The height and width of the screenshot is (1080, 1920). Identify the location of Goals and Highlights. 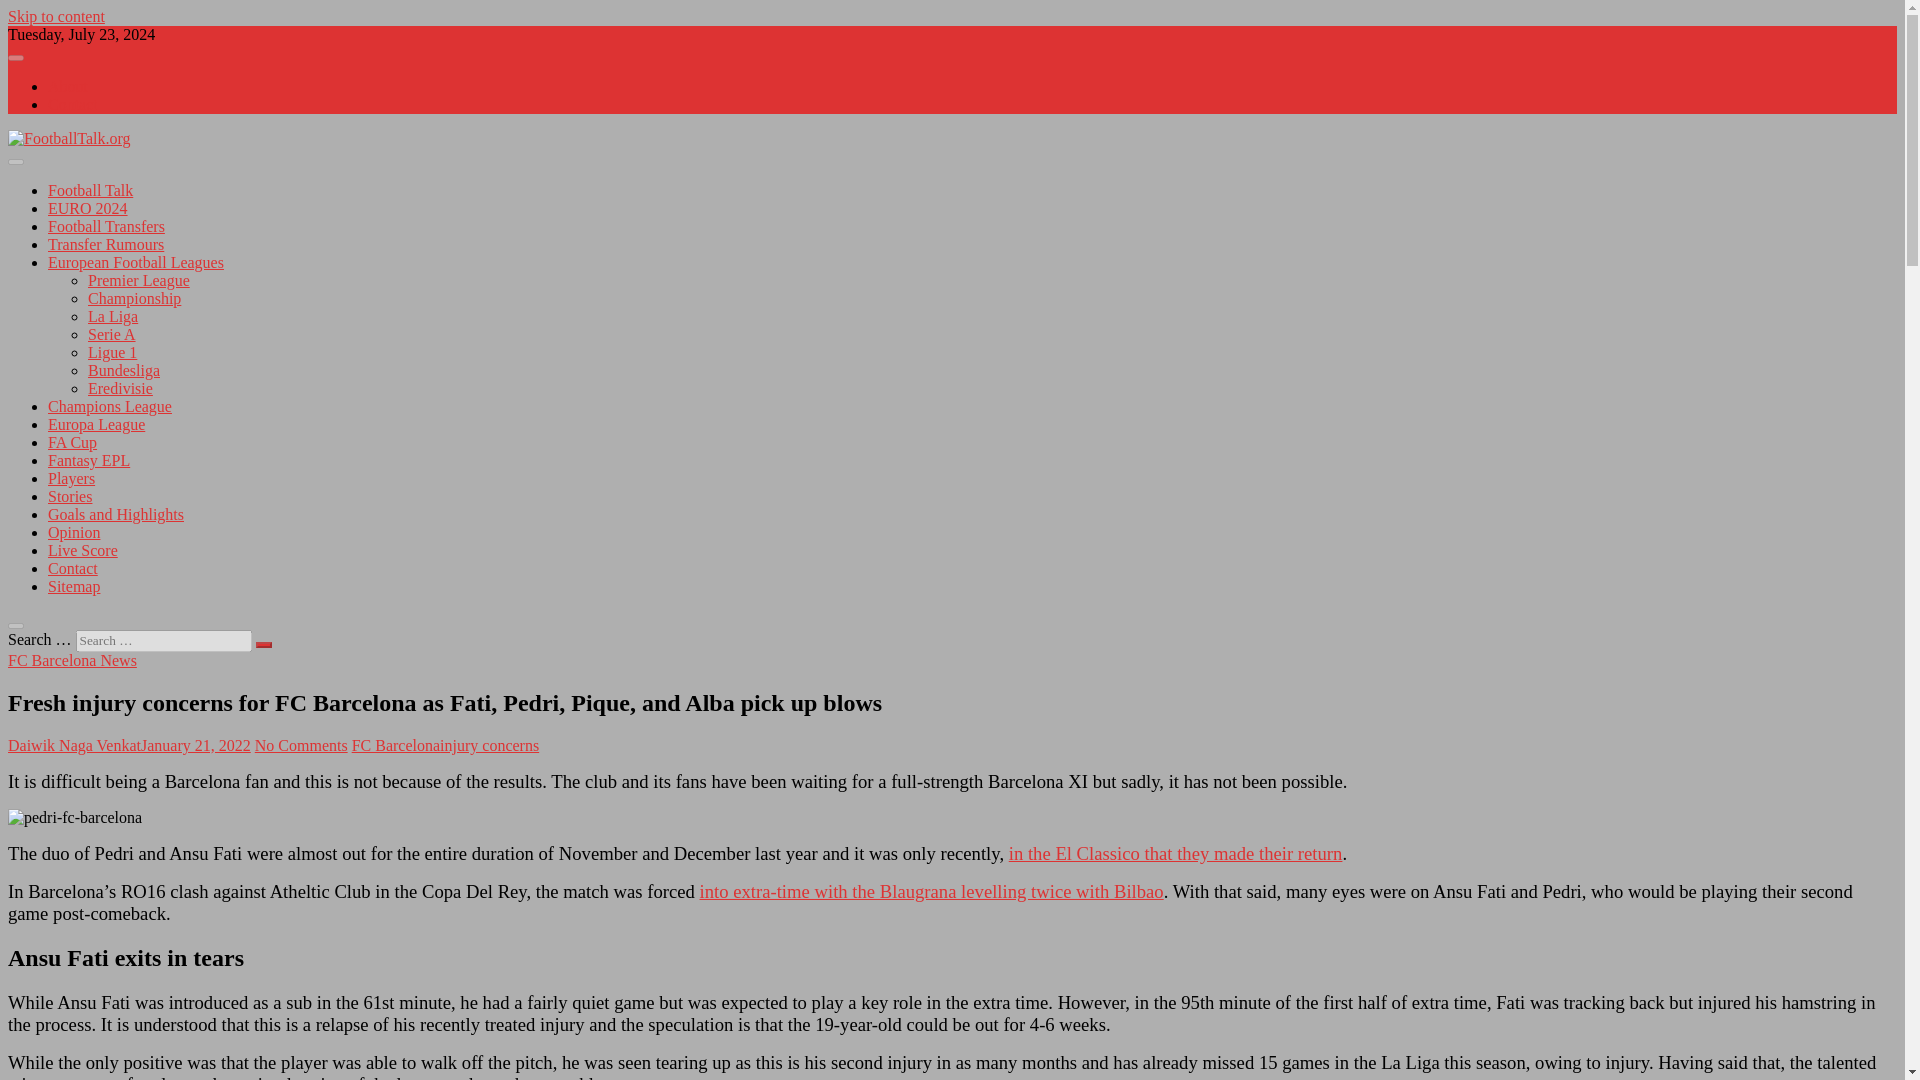
(116, 514).